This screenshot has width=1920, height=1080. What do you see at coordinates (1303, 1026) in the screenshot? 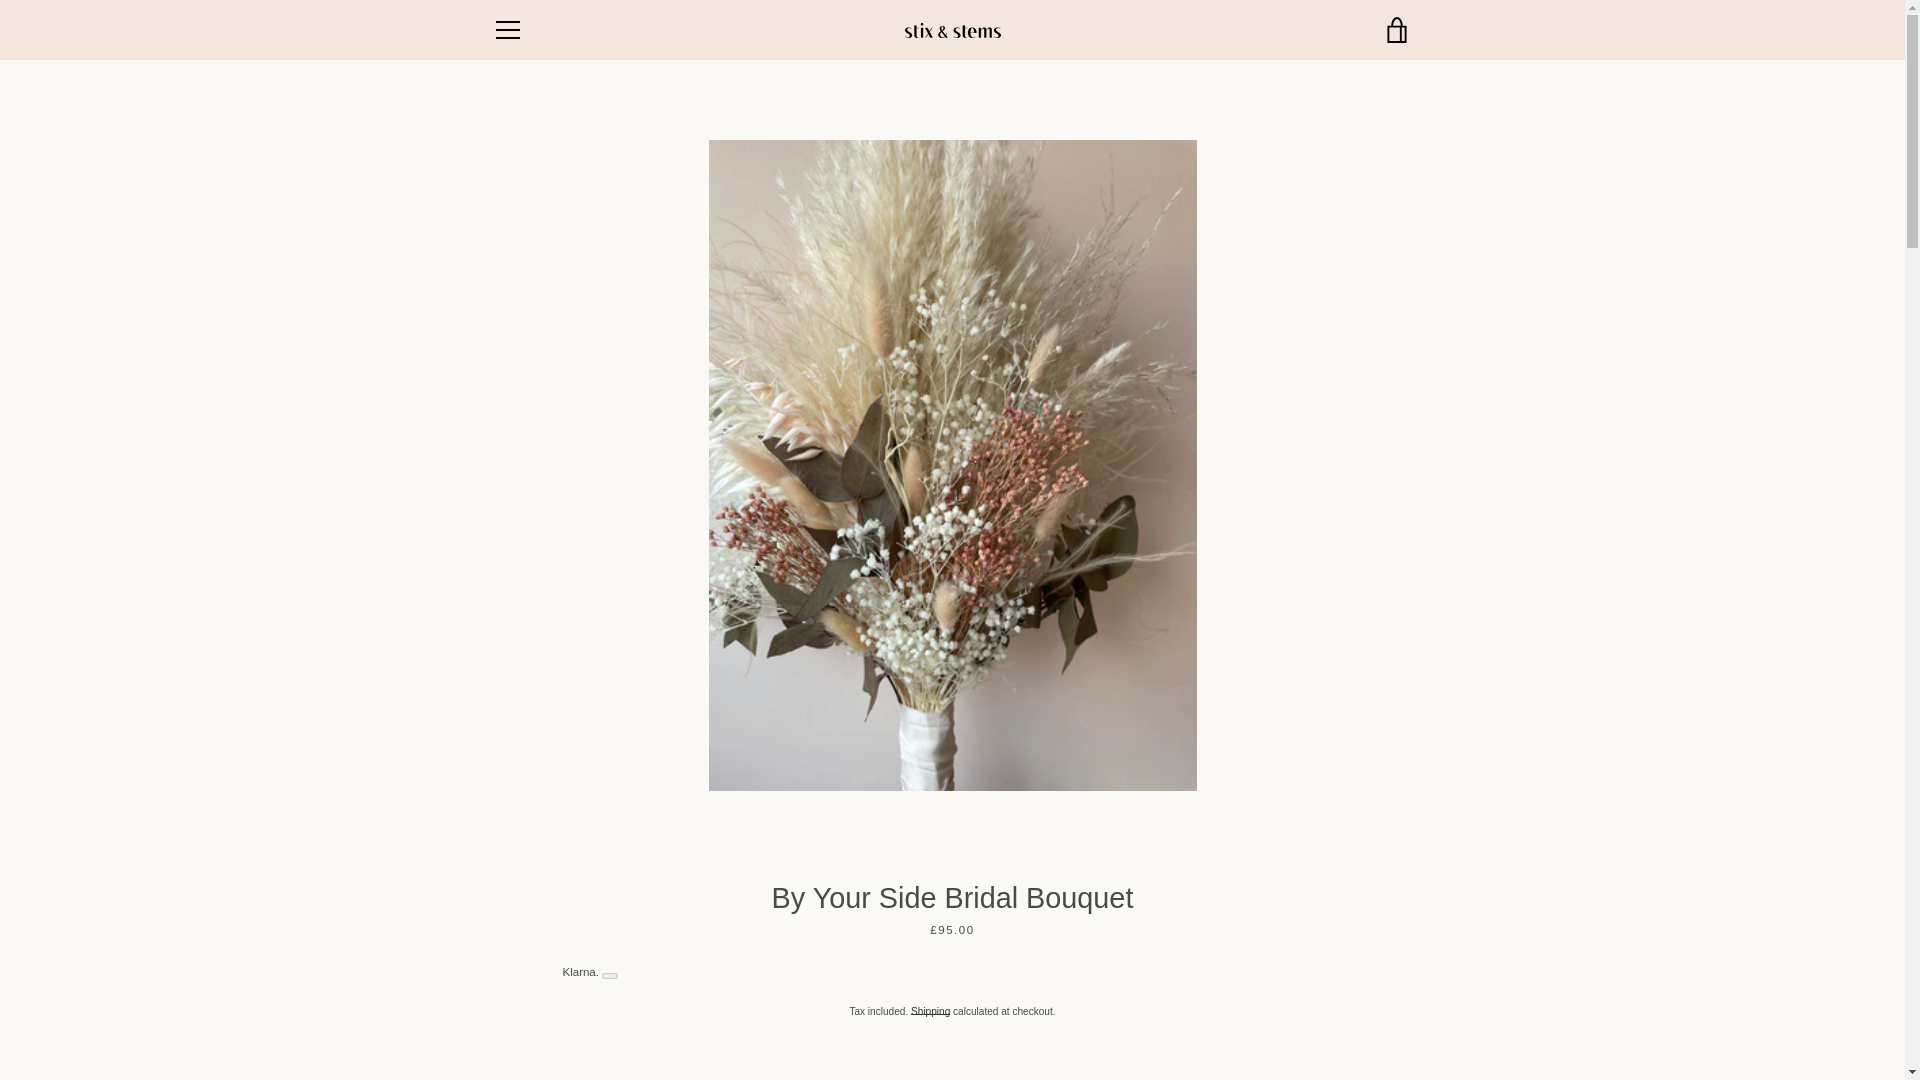
I see `Union Pay` at bounding box center [1303, 1026].